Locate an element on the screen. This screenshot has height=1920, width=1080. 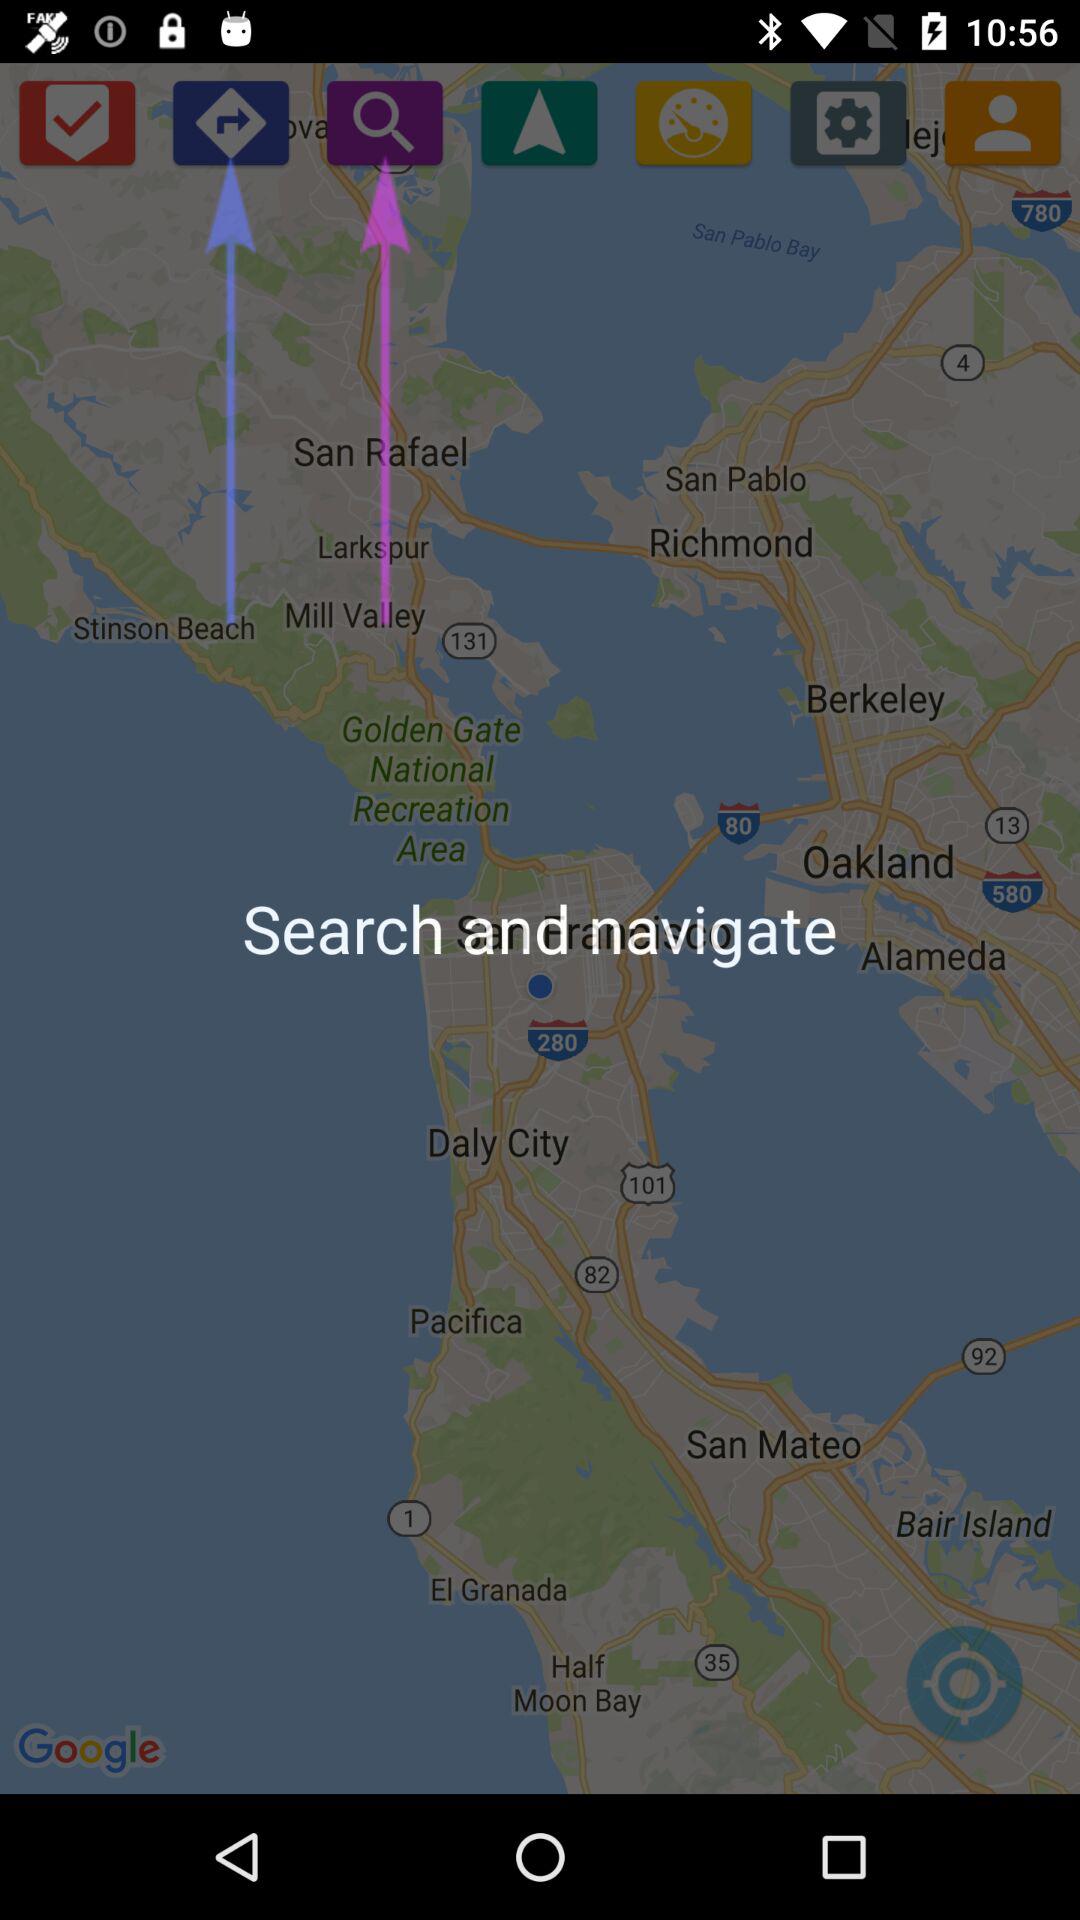
find gas station is located at coordinates (694, 122).